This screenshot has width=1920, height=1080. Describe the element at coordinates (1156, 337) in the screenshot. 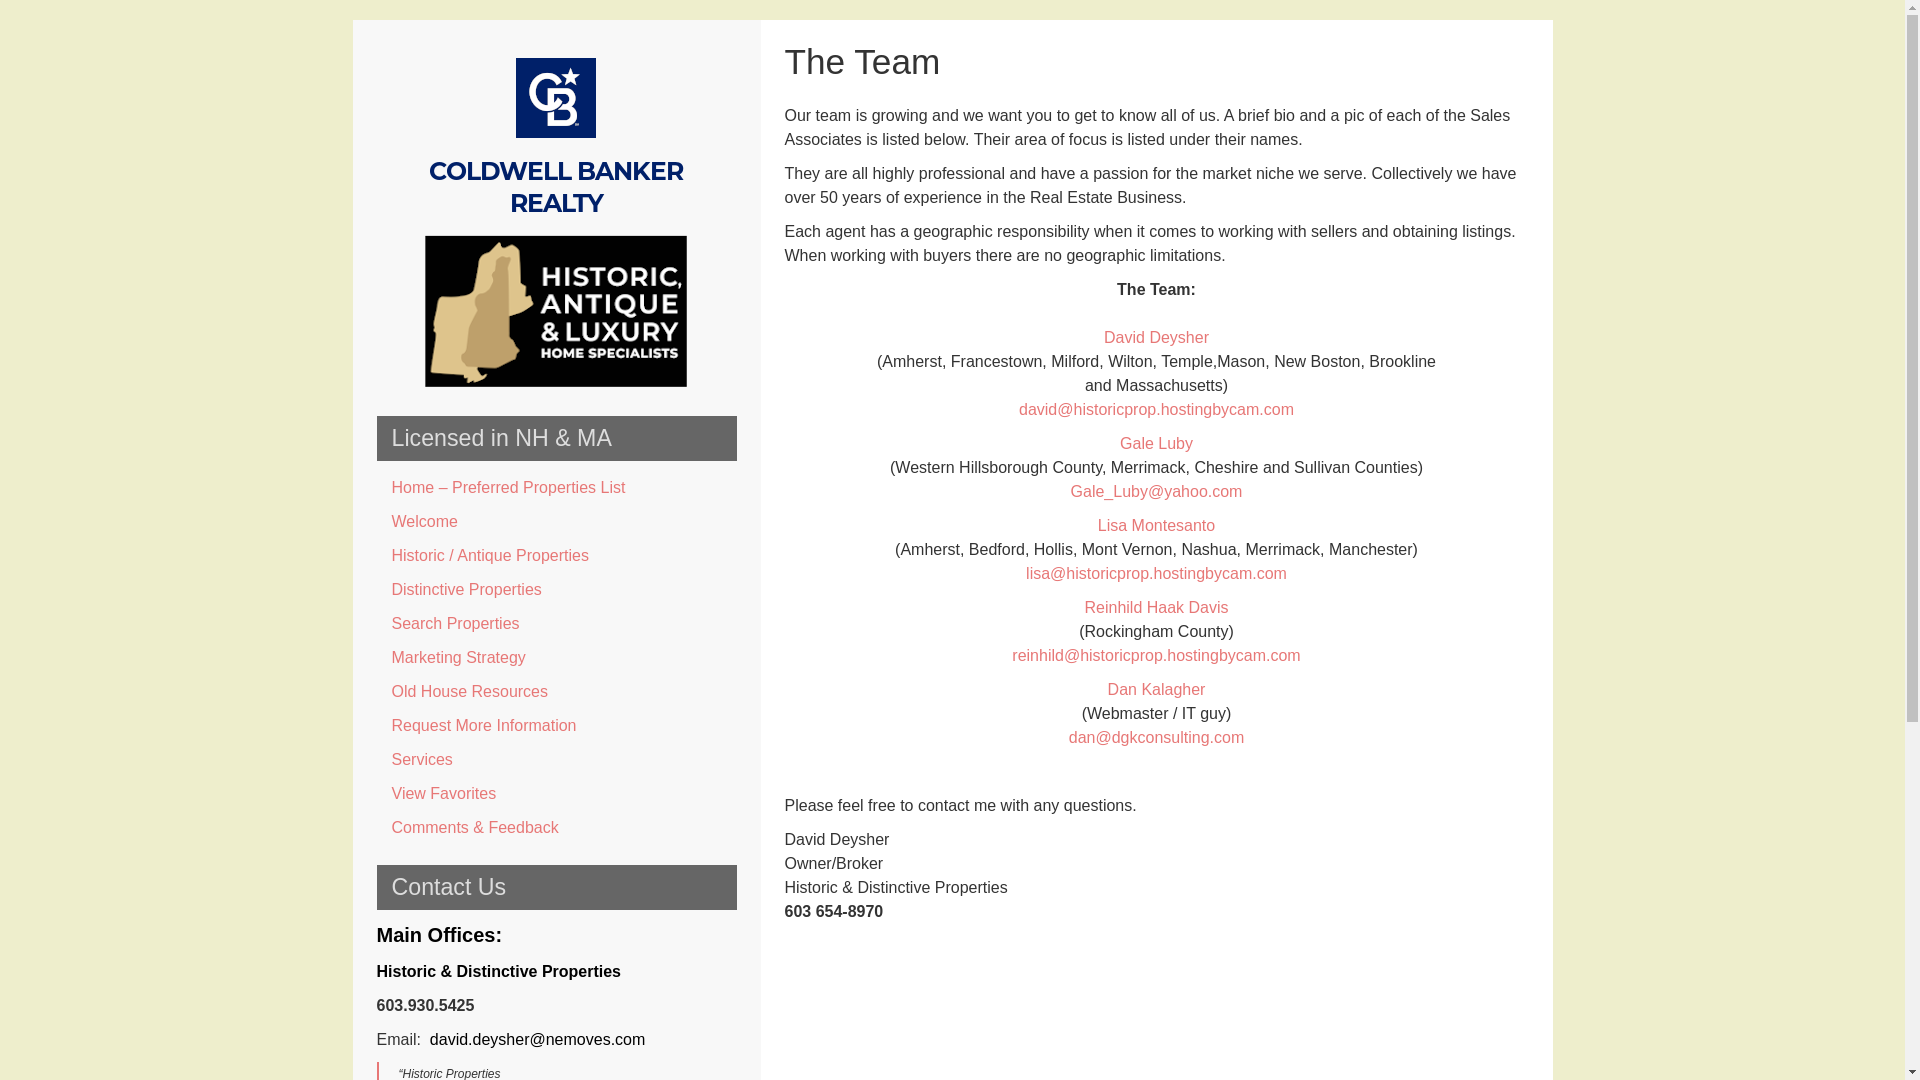

I see `David Deysher` at that location.